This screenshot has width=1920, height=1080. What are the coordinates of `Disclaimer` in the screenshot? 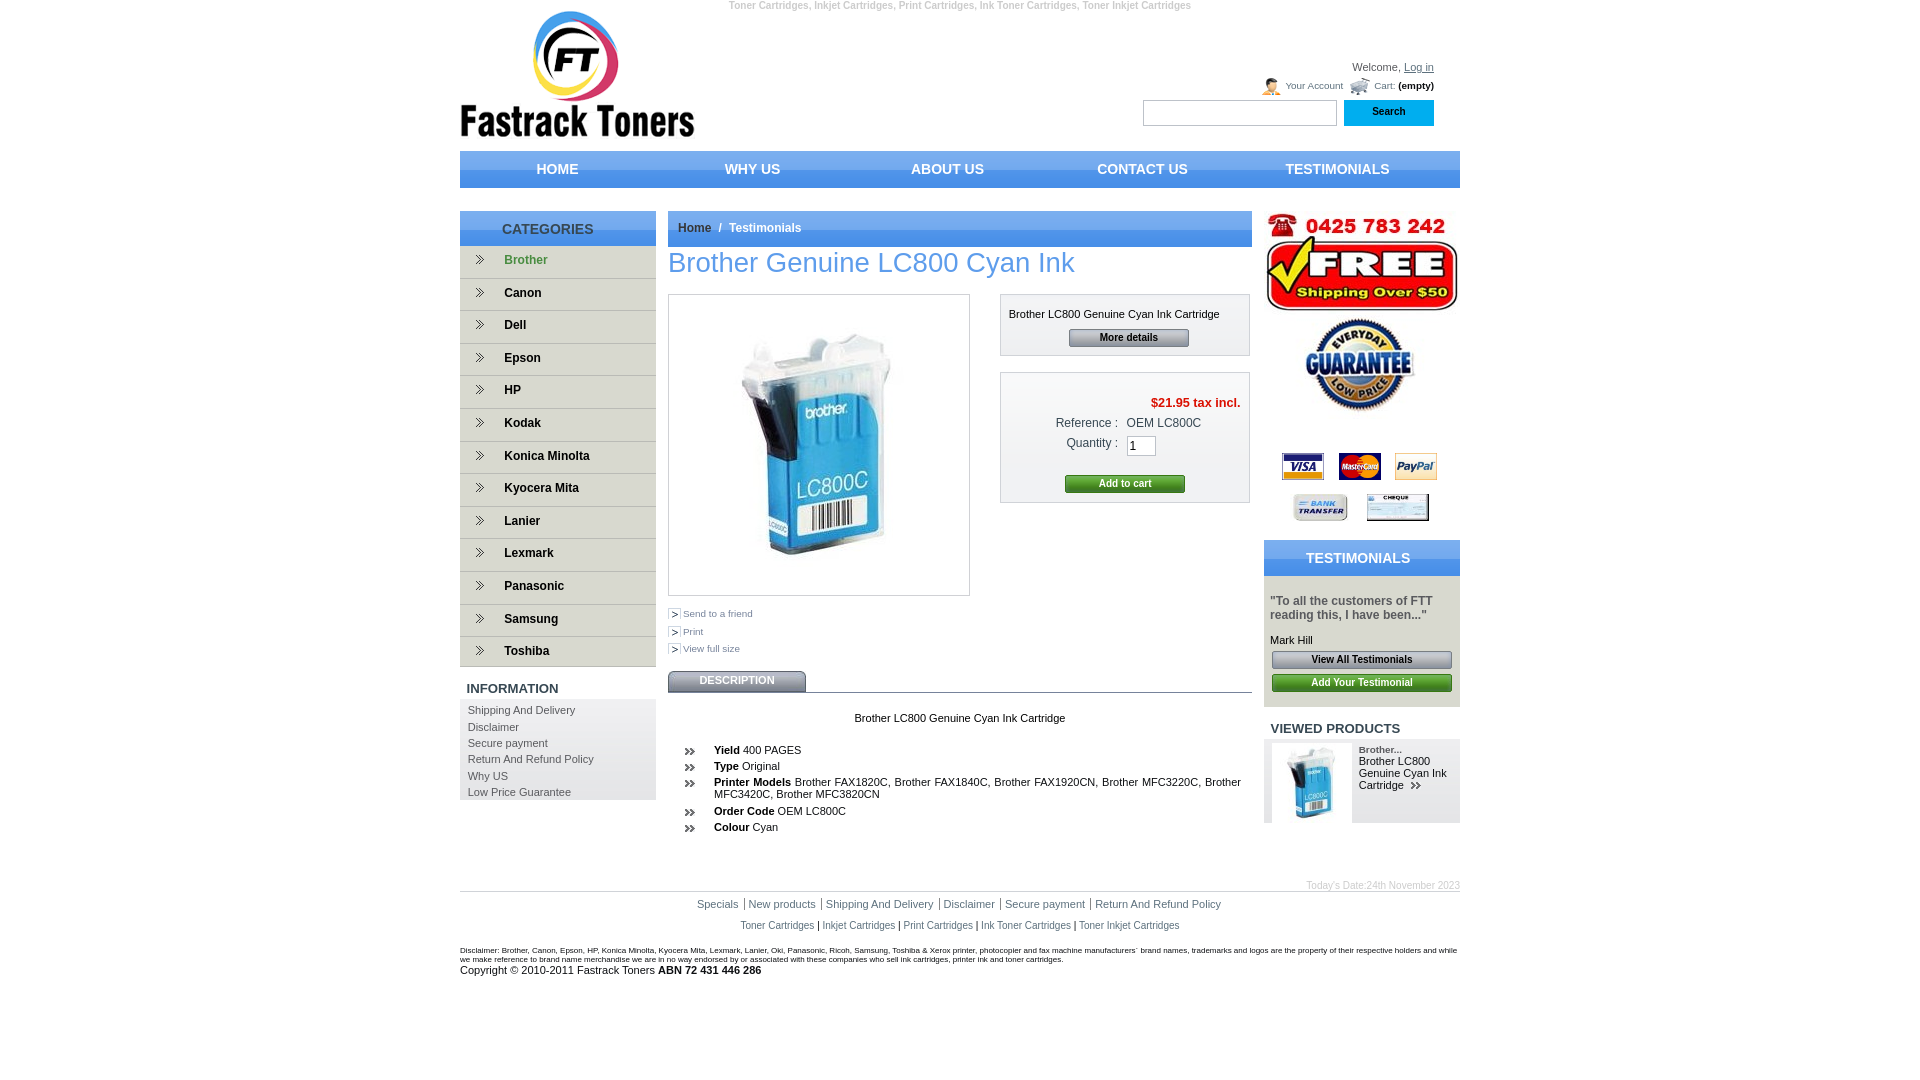 It's located at (969, 904).